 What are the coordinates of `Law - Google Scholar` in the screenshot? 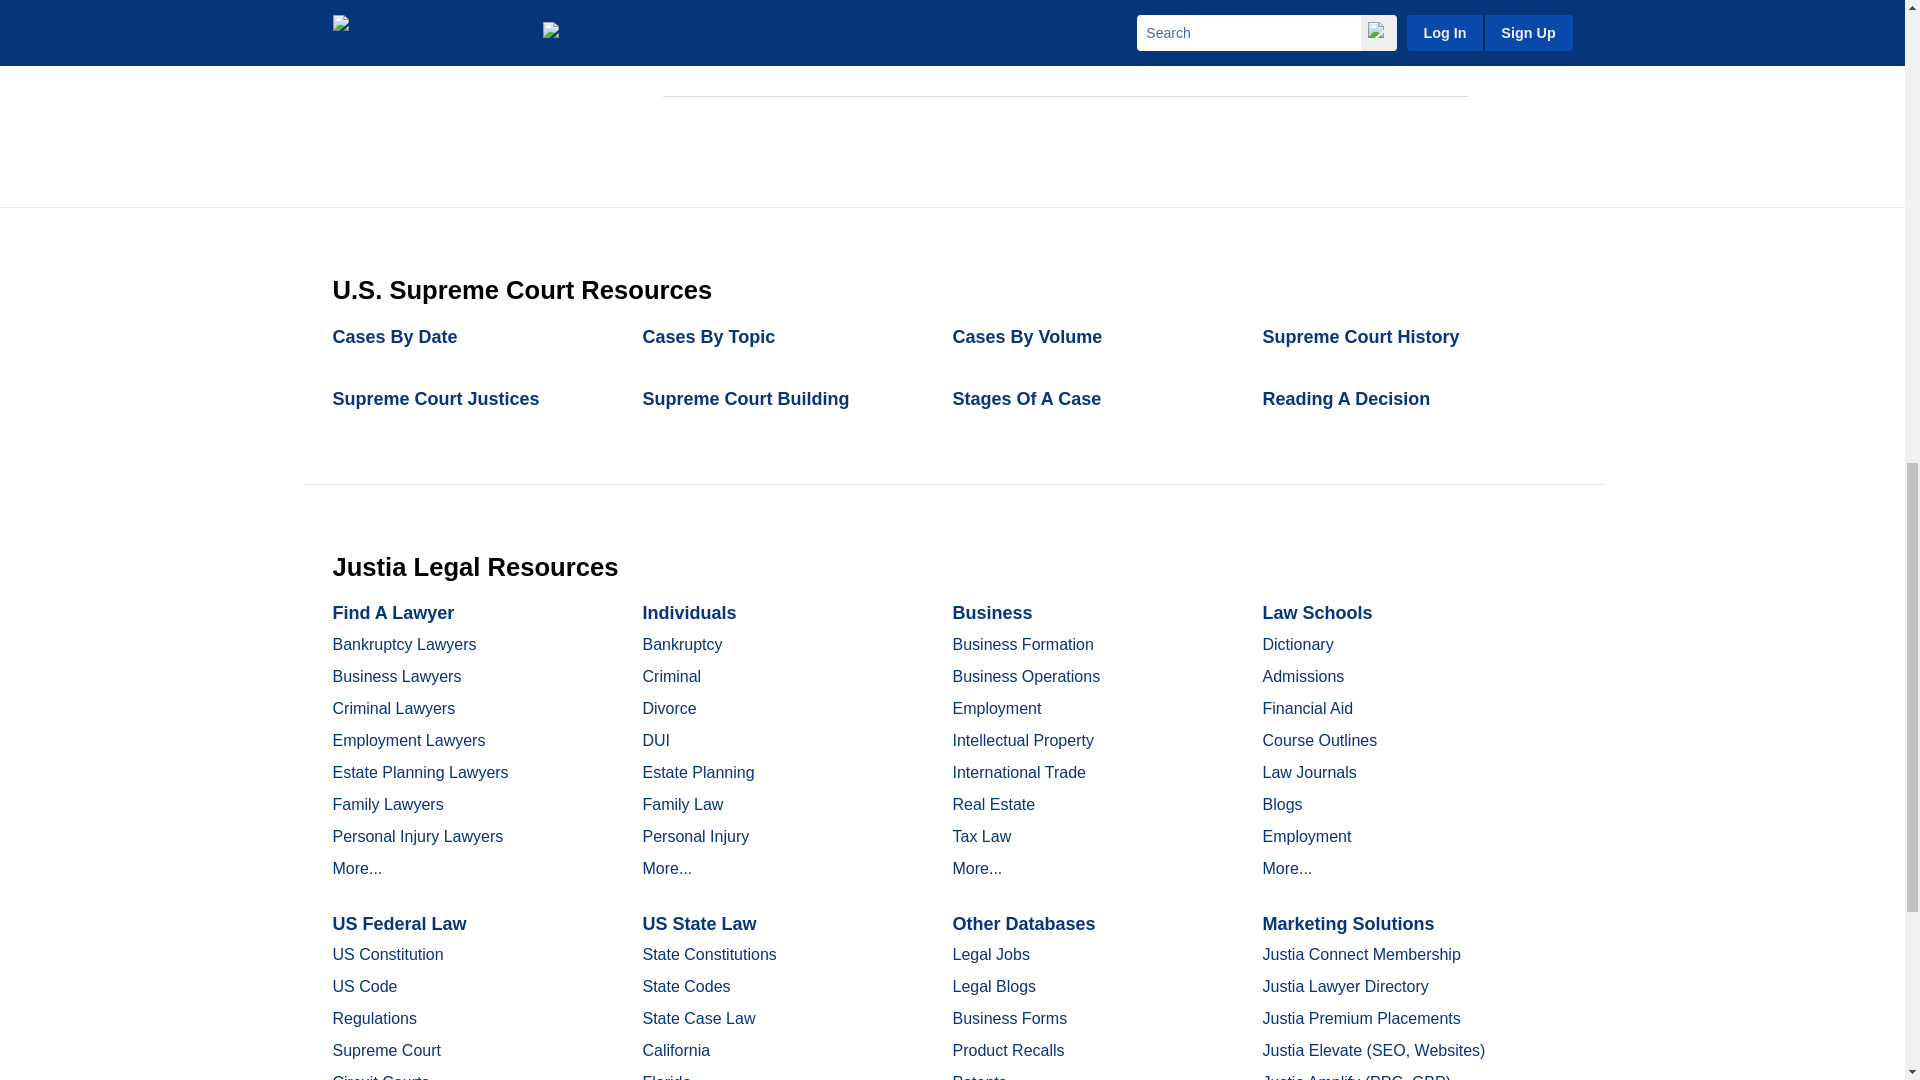 It's located at (720, 42).